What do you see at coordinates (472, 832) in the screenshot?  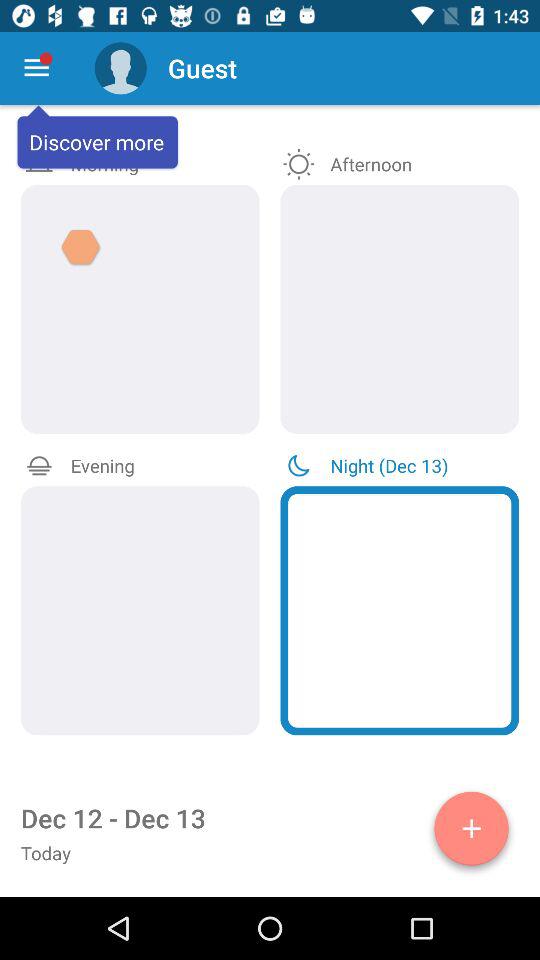 I see `add option` at bounding box center [472, 832].